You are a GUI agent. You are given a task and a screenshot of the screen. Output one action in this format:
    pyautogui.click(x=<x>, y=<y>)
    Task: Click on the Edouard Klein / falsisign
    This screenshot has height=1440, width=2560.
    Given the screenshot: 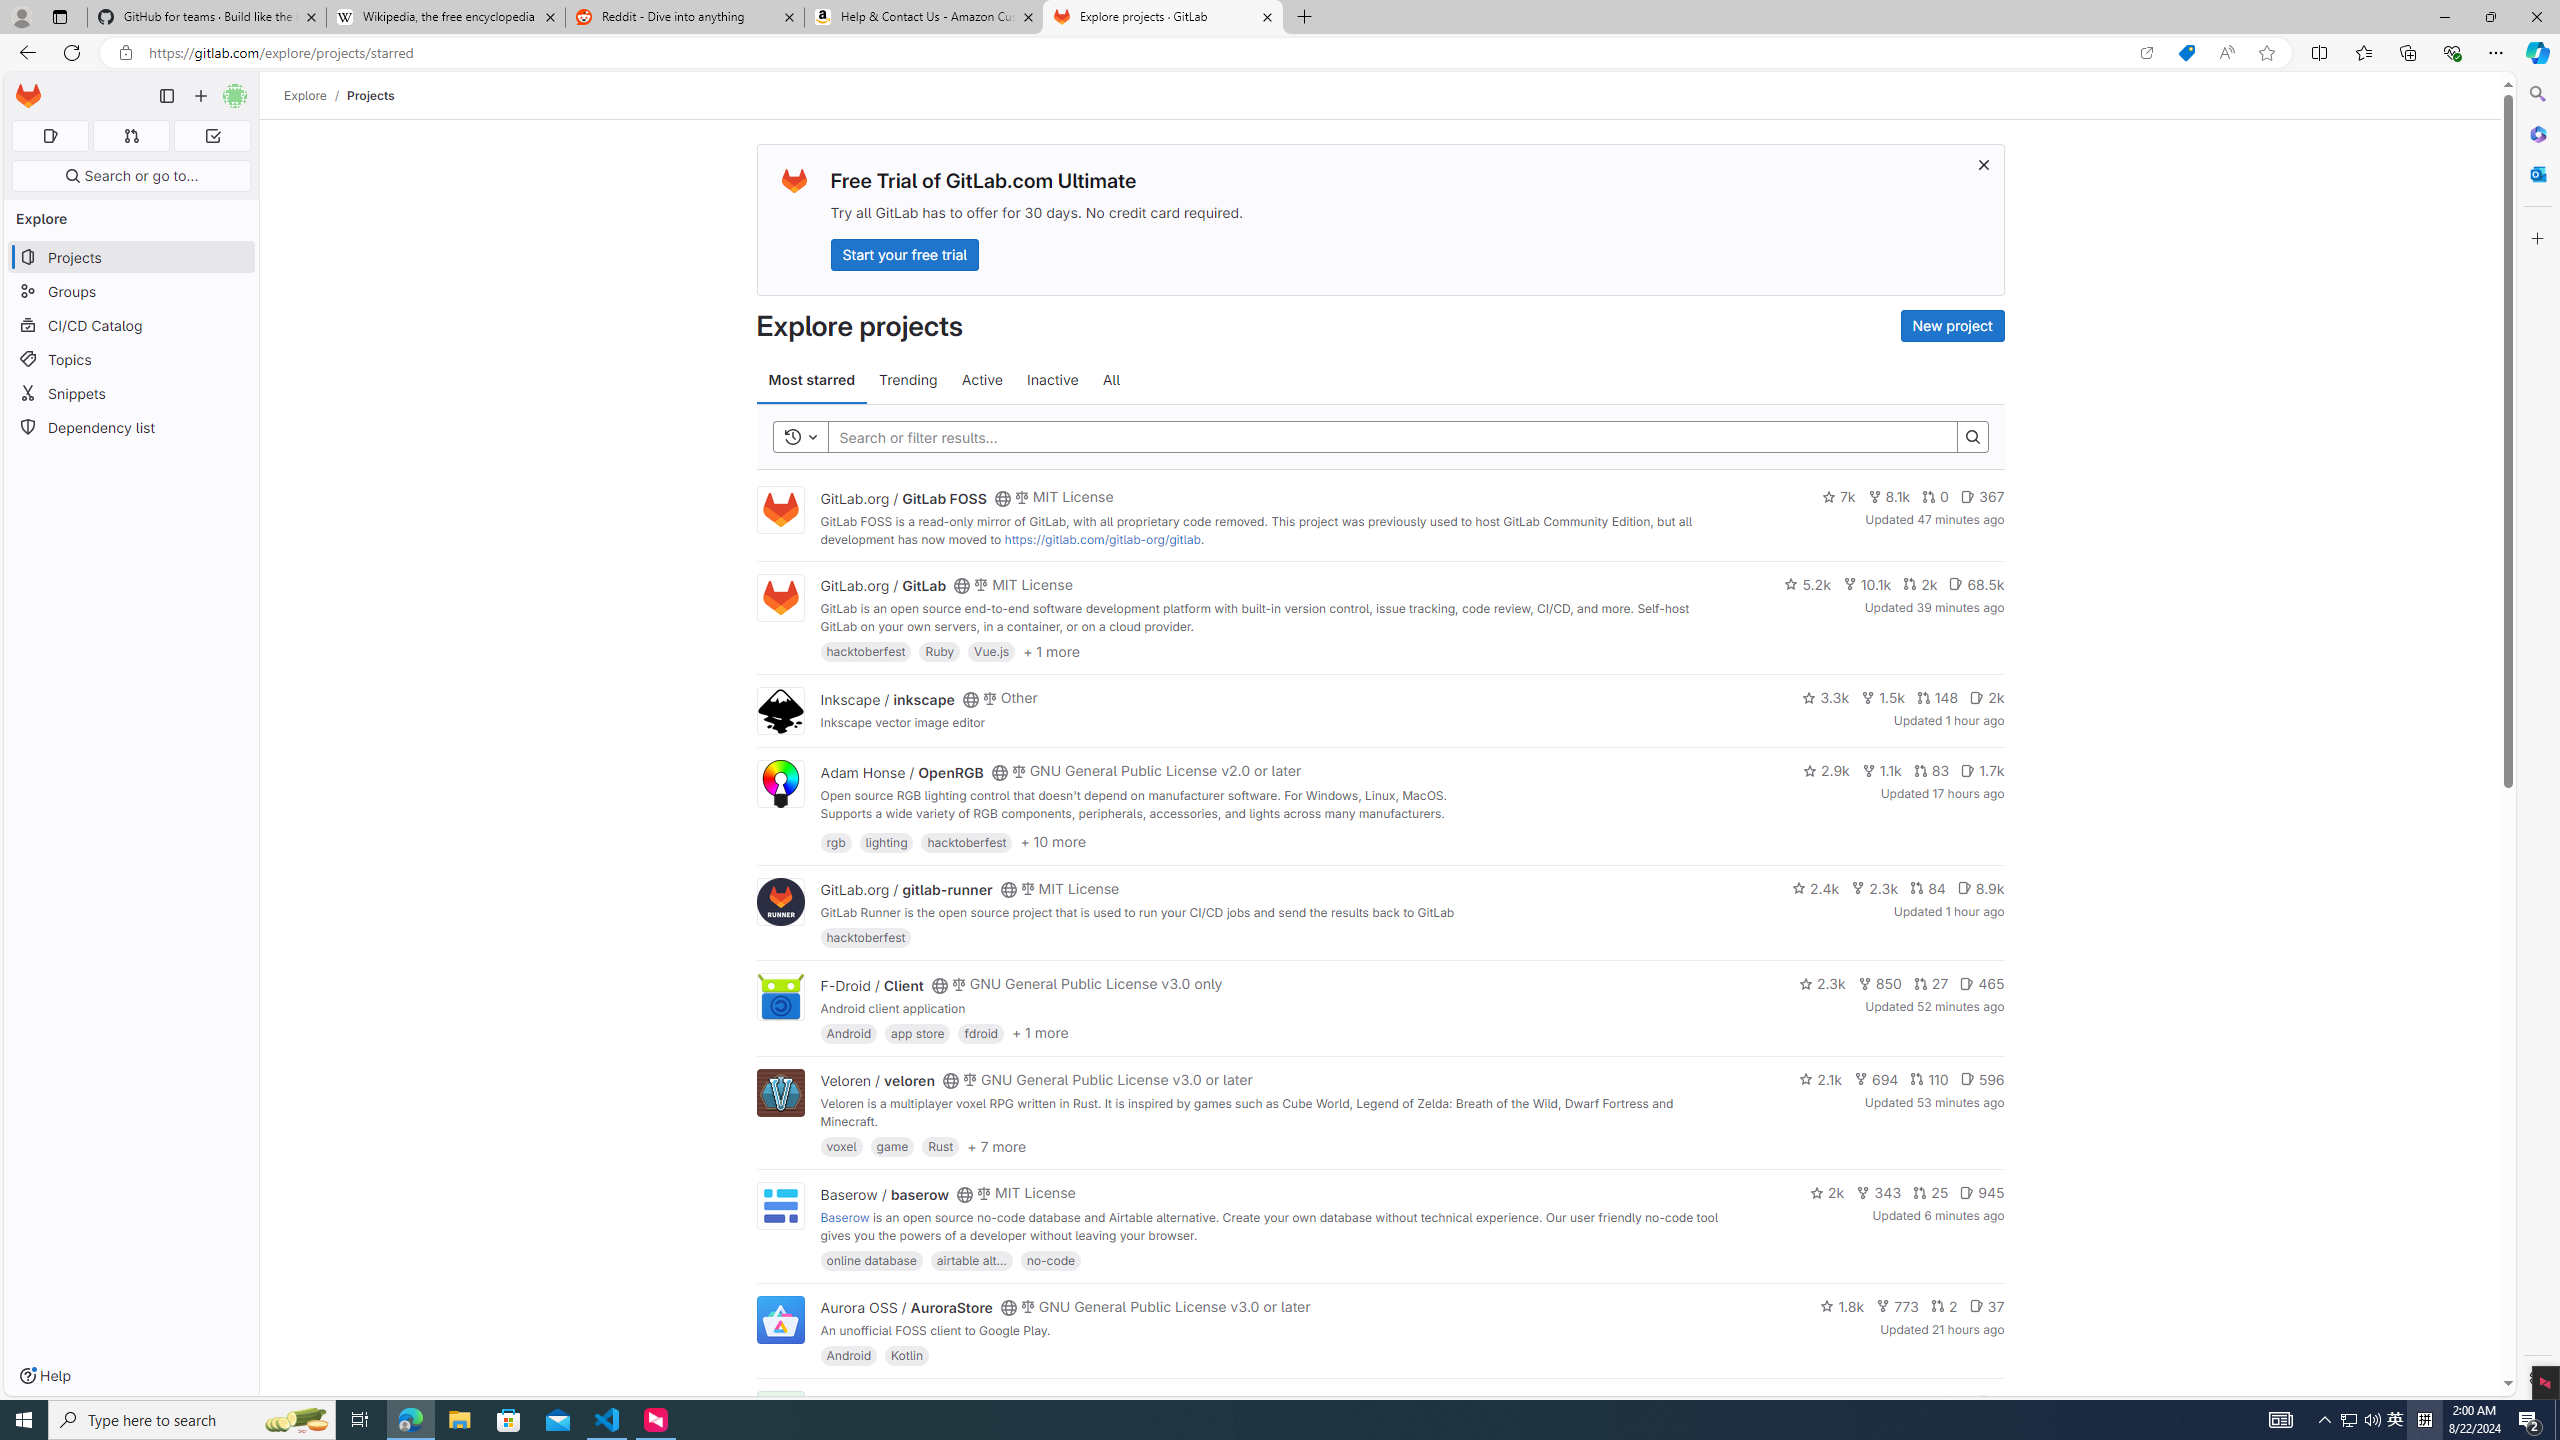 What is the action you would take?
    pyautogui.click(x=901, y=1402)
    